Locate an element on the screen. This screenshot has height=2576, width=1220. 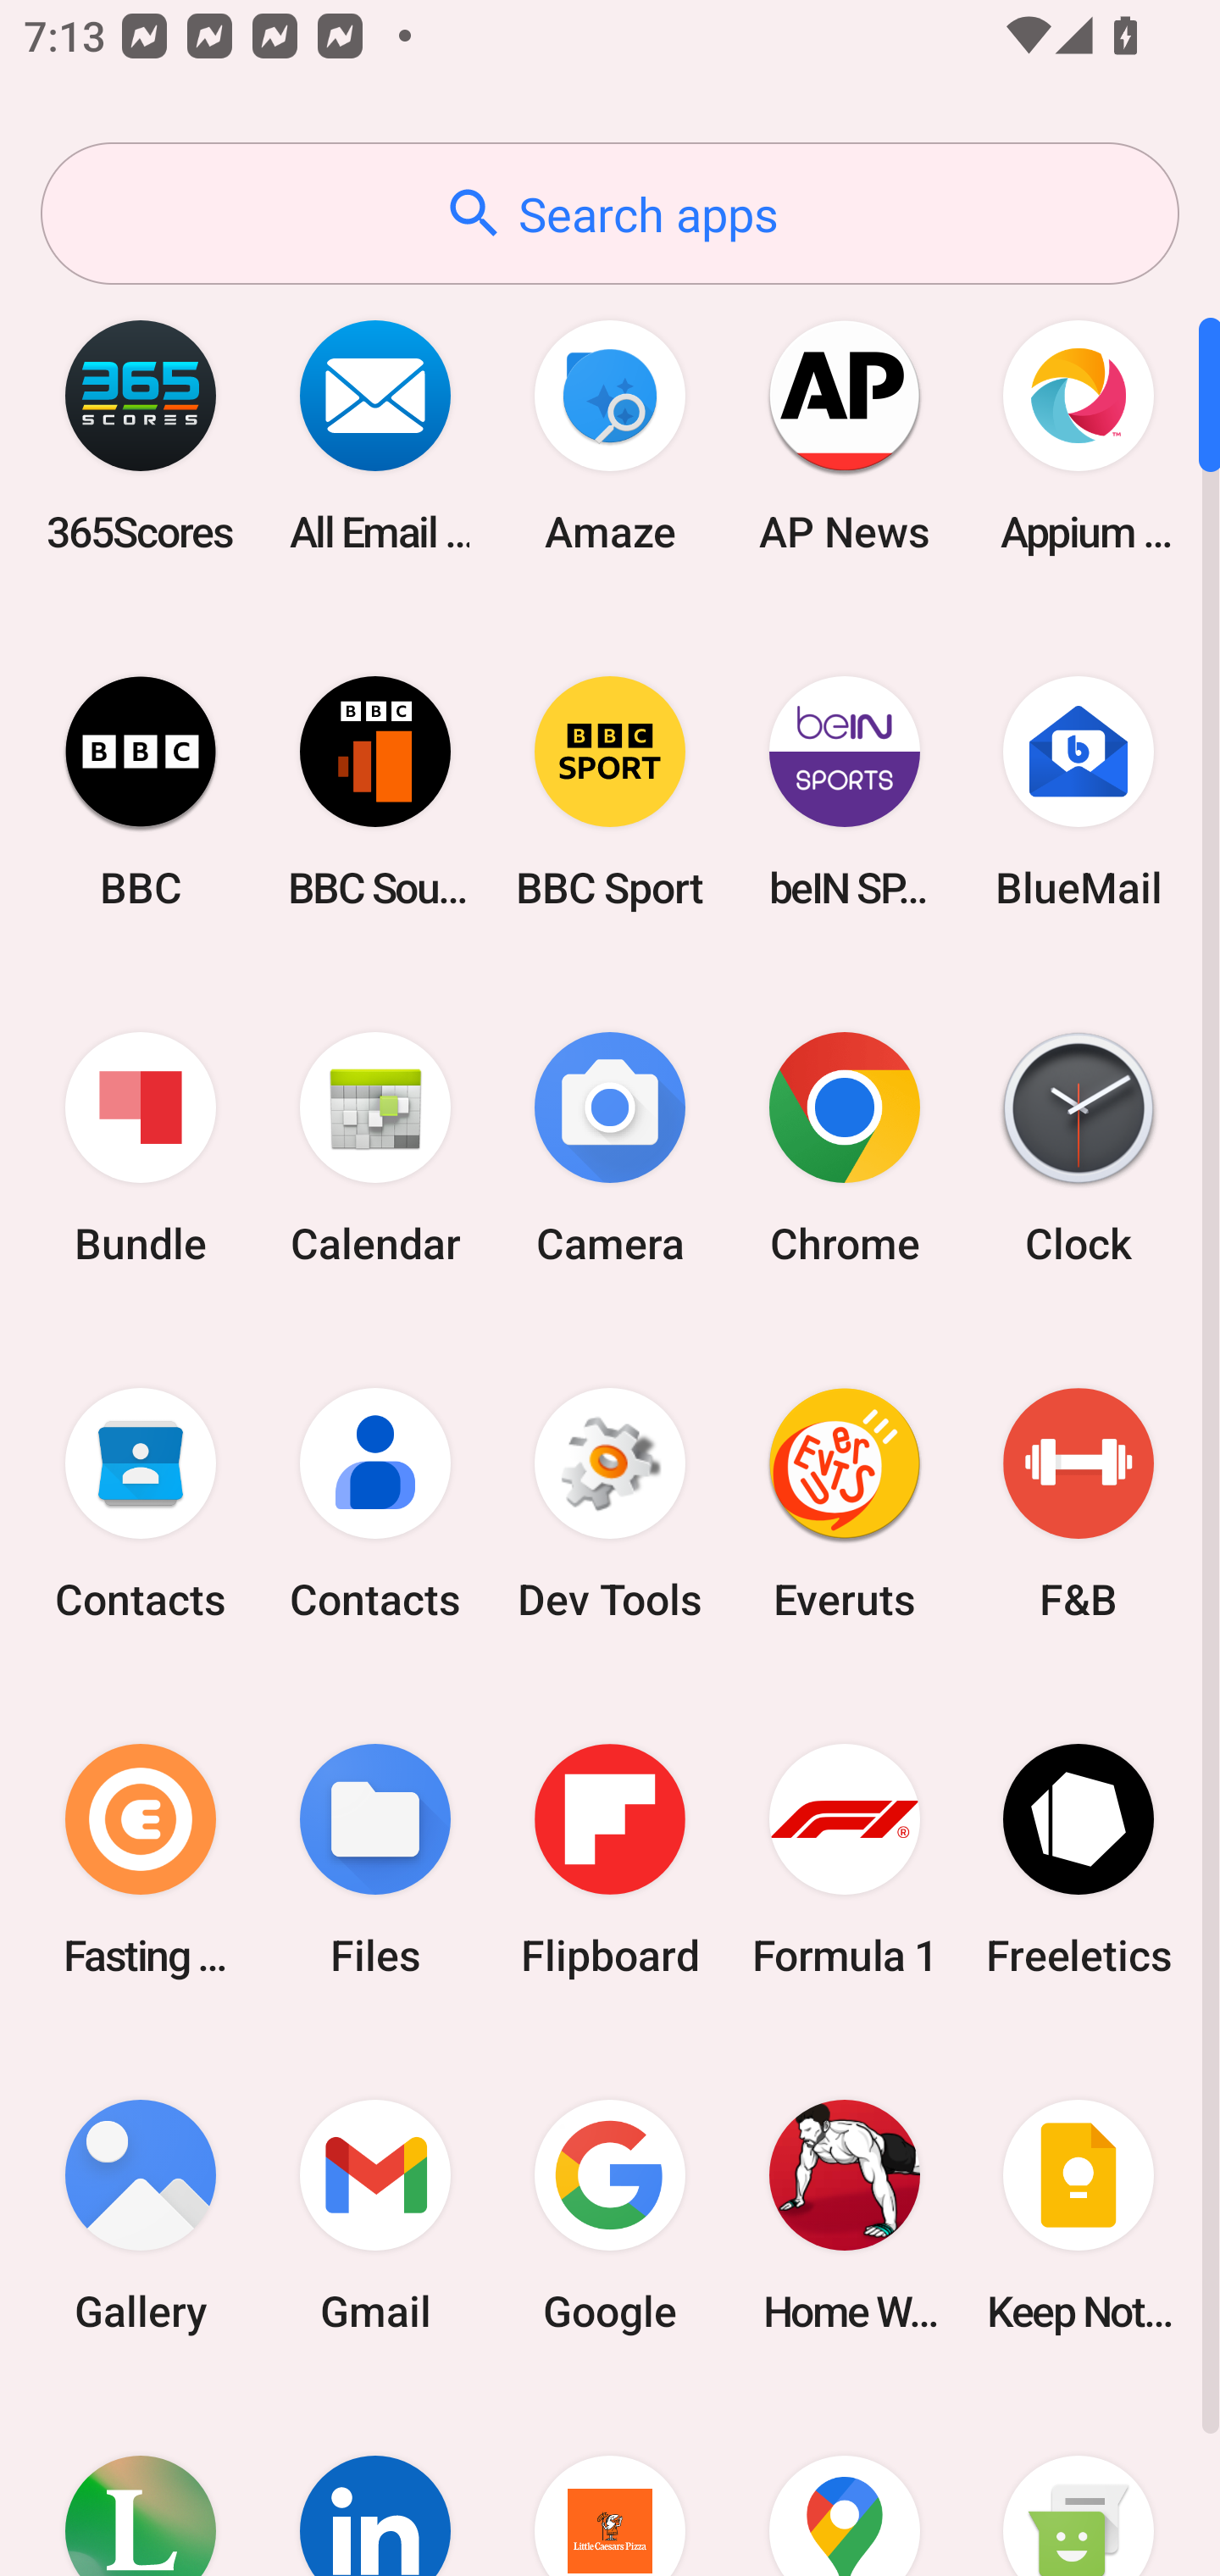
Fasting Coach is located at coordinates (141, 1859).